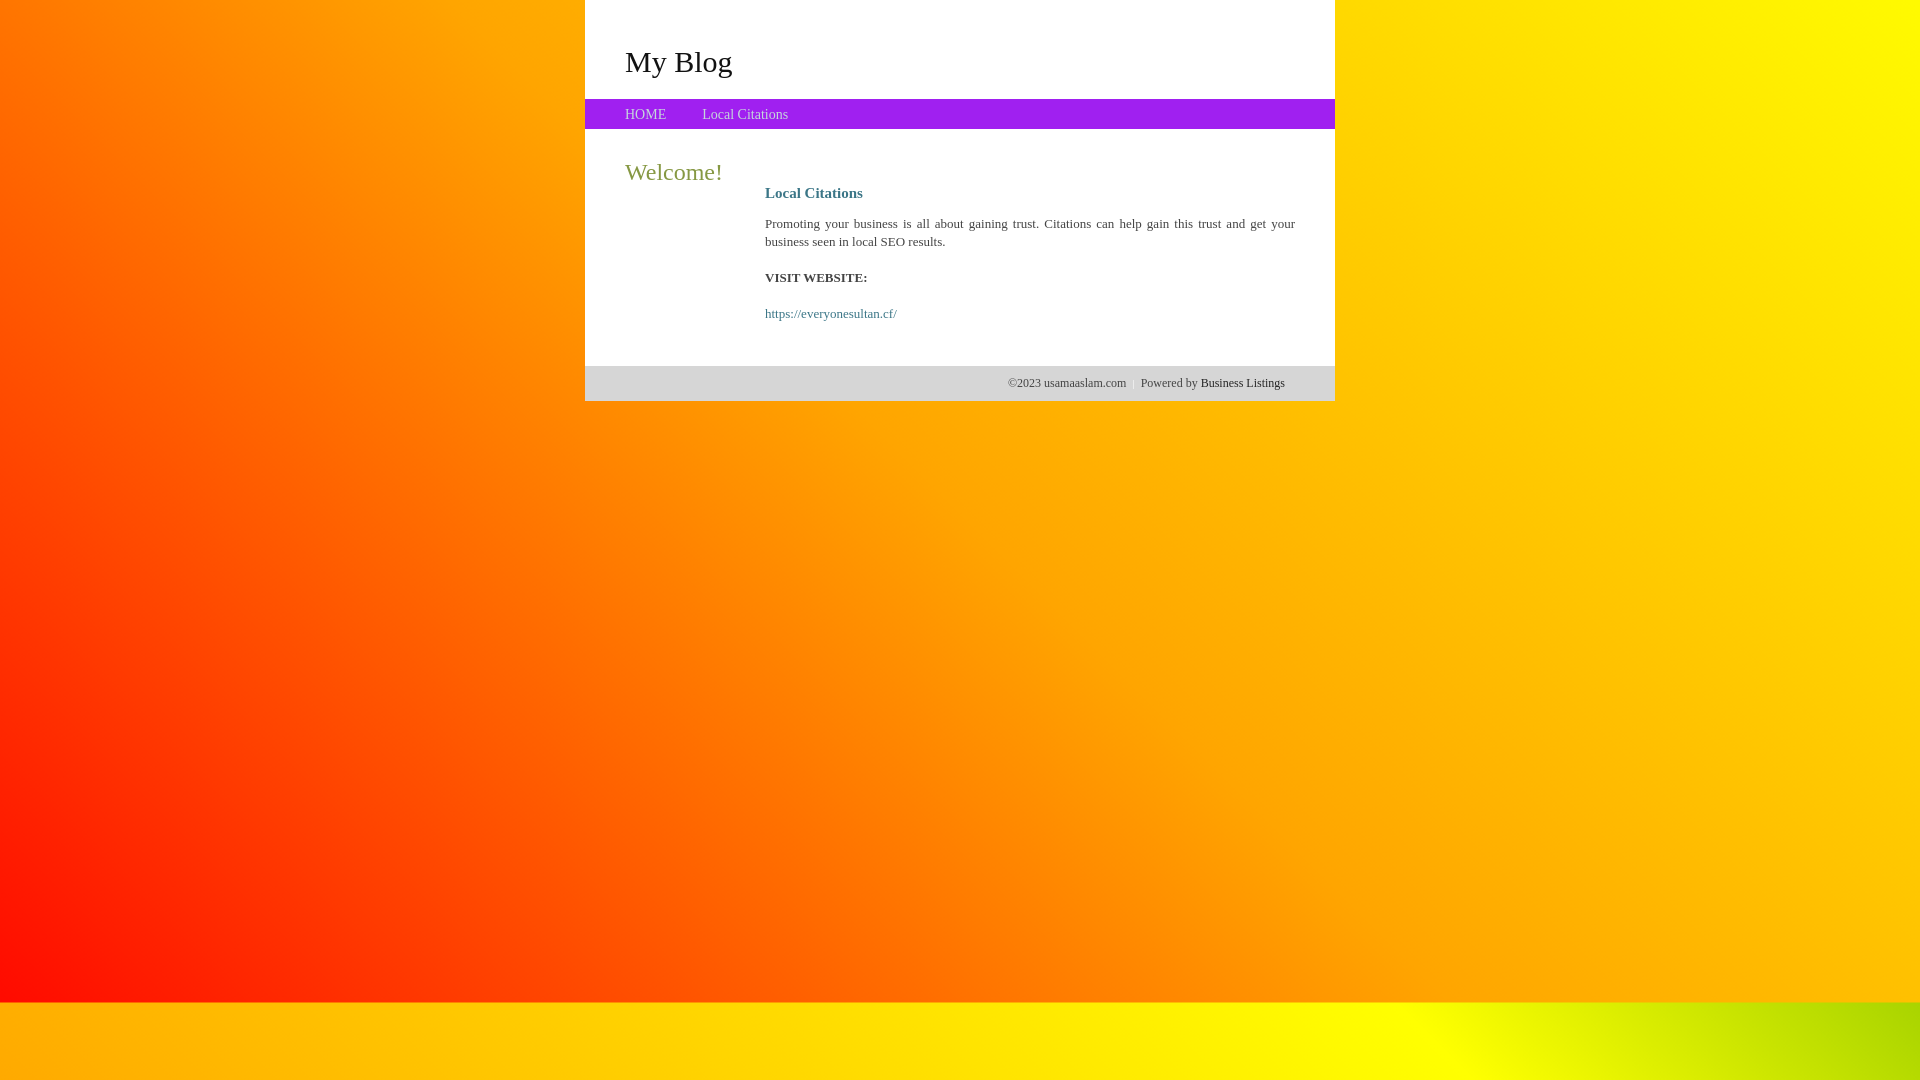 This screenshot has height=1080, width=1920. Describe the element at coordinates (679, 61) in the screenshot. I see `My Blog` at that location.